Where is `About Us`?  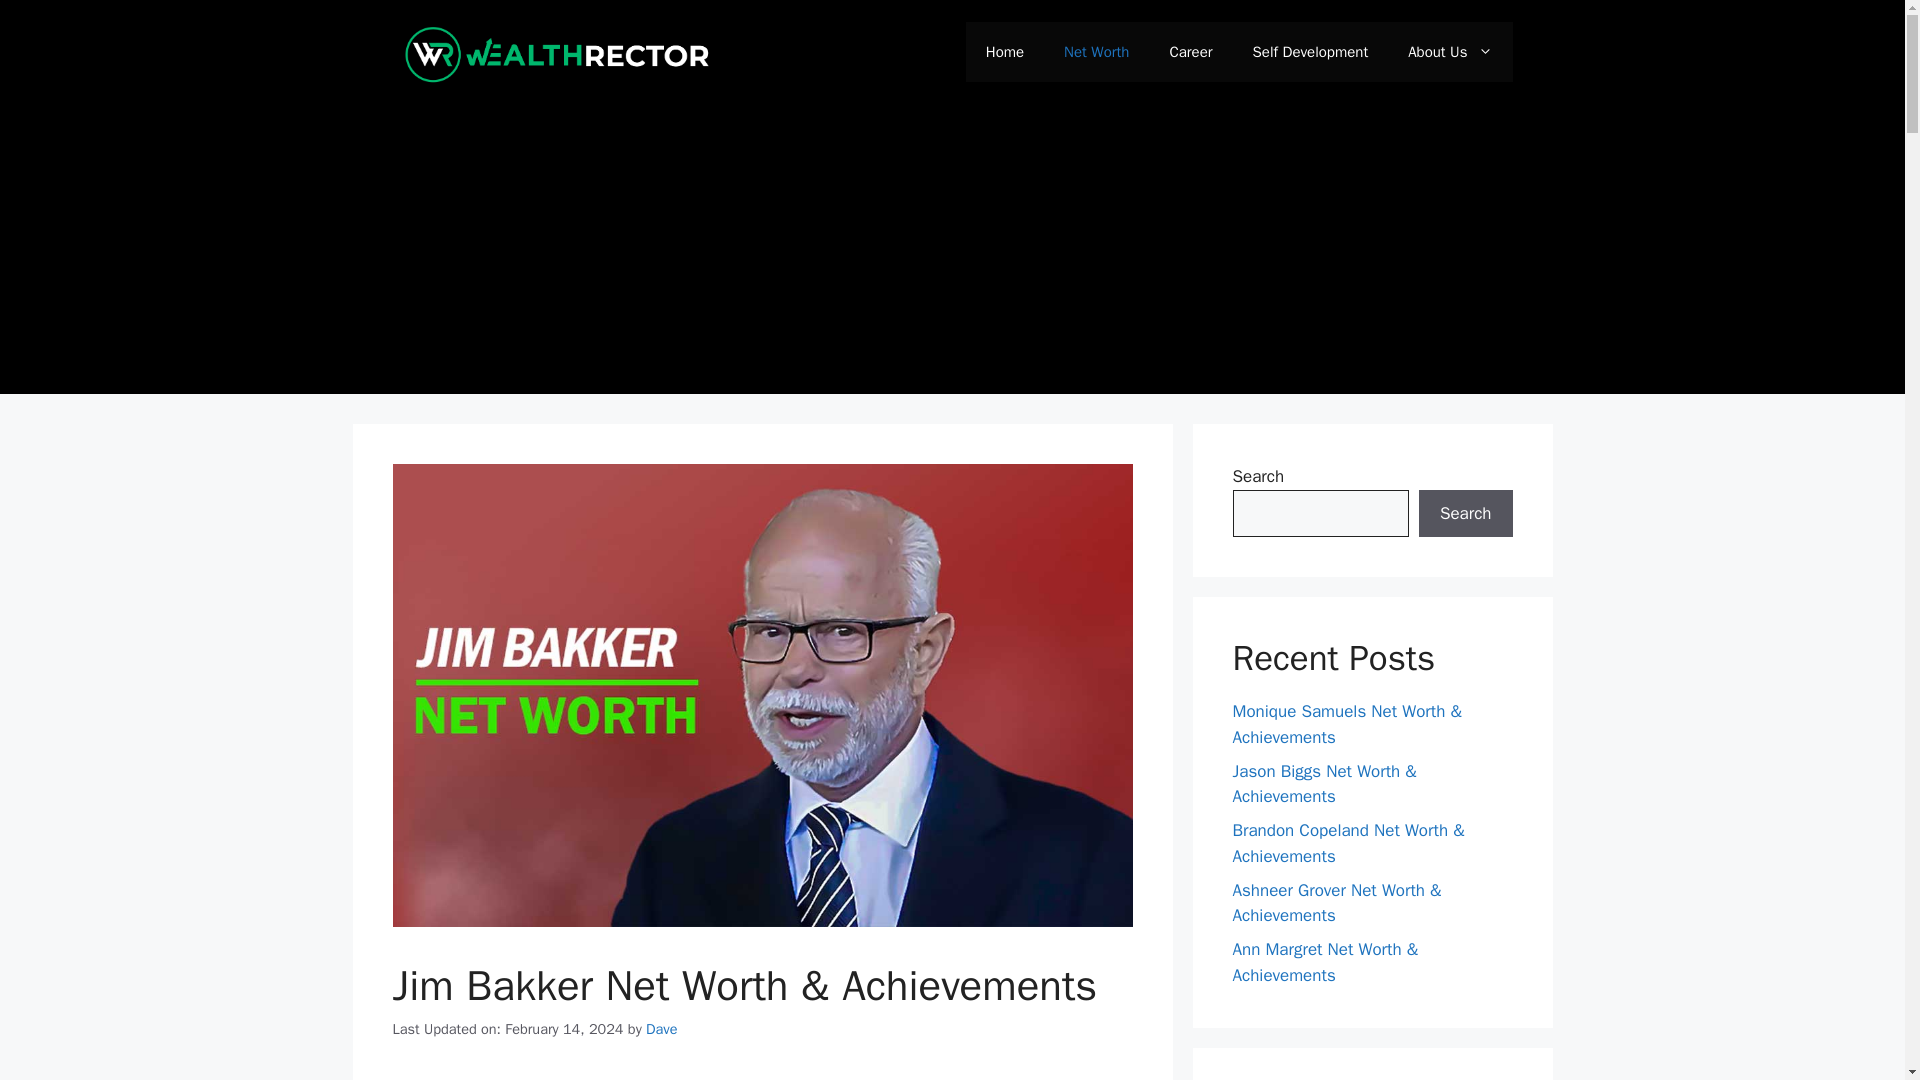
About Us is located at coordinates (1450, 52).